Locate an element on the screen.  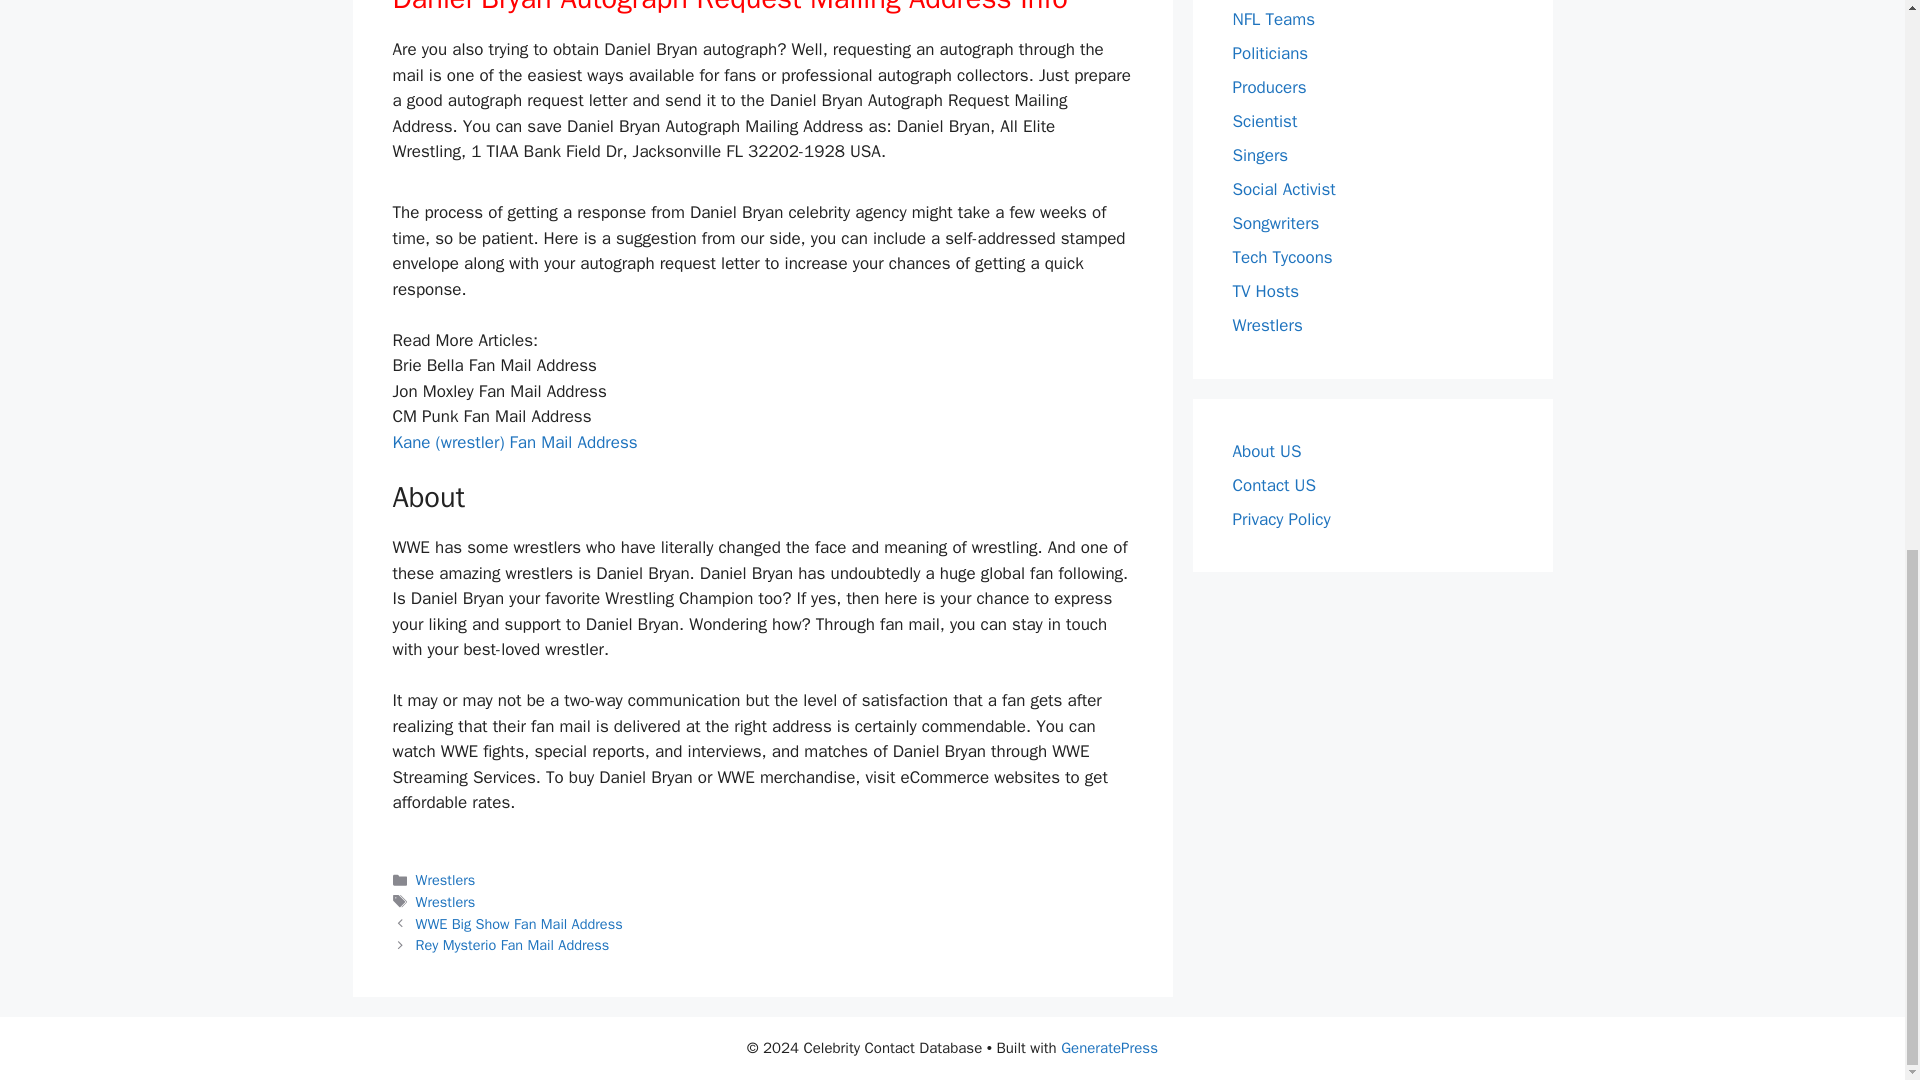
Producers is located at coordinates (1268, 87).